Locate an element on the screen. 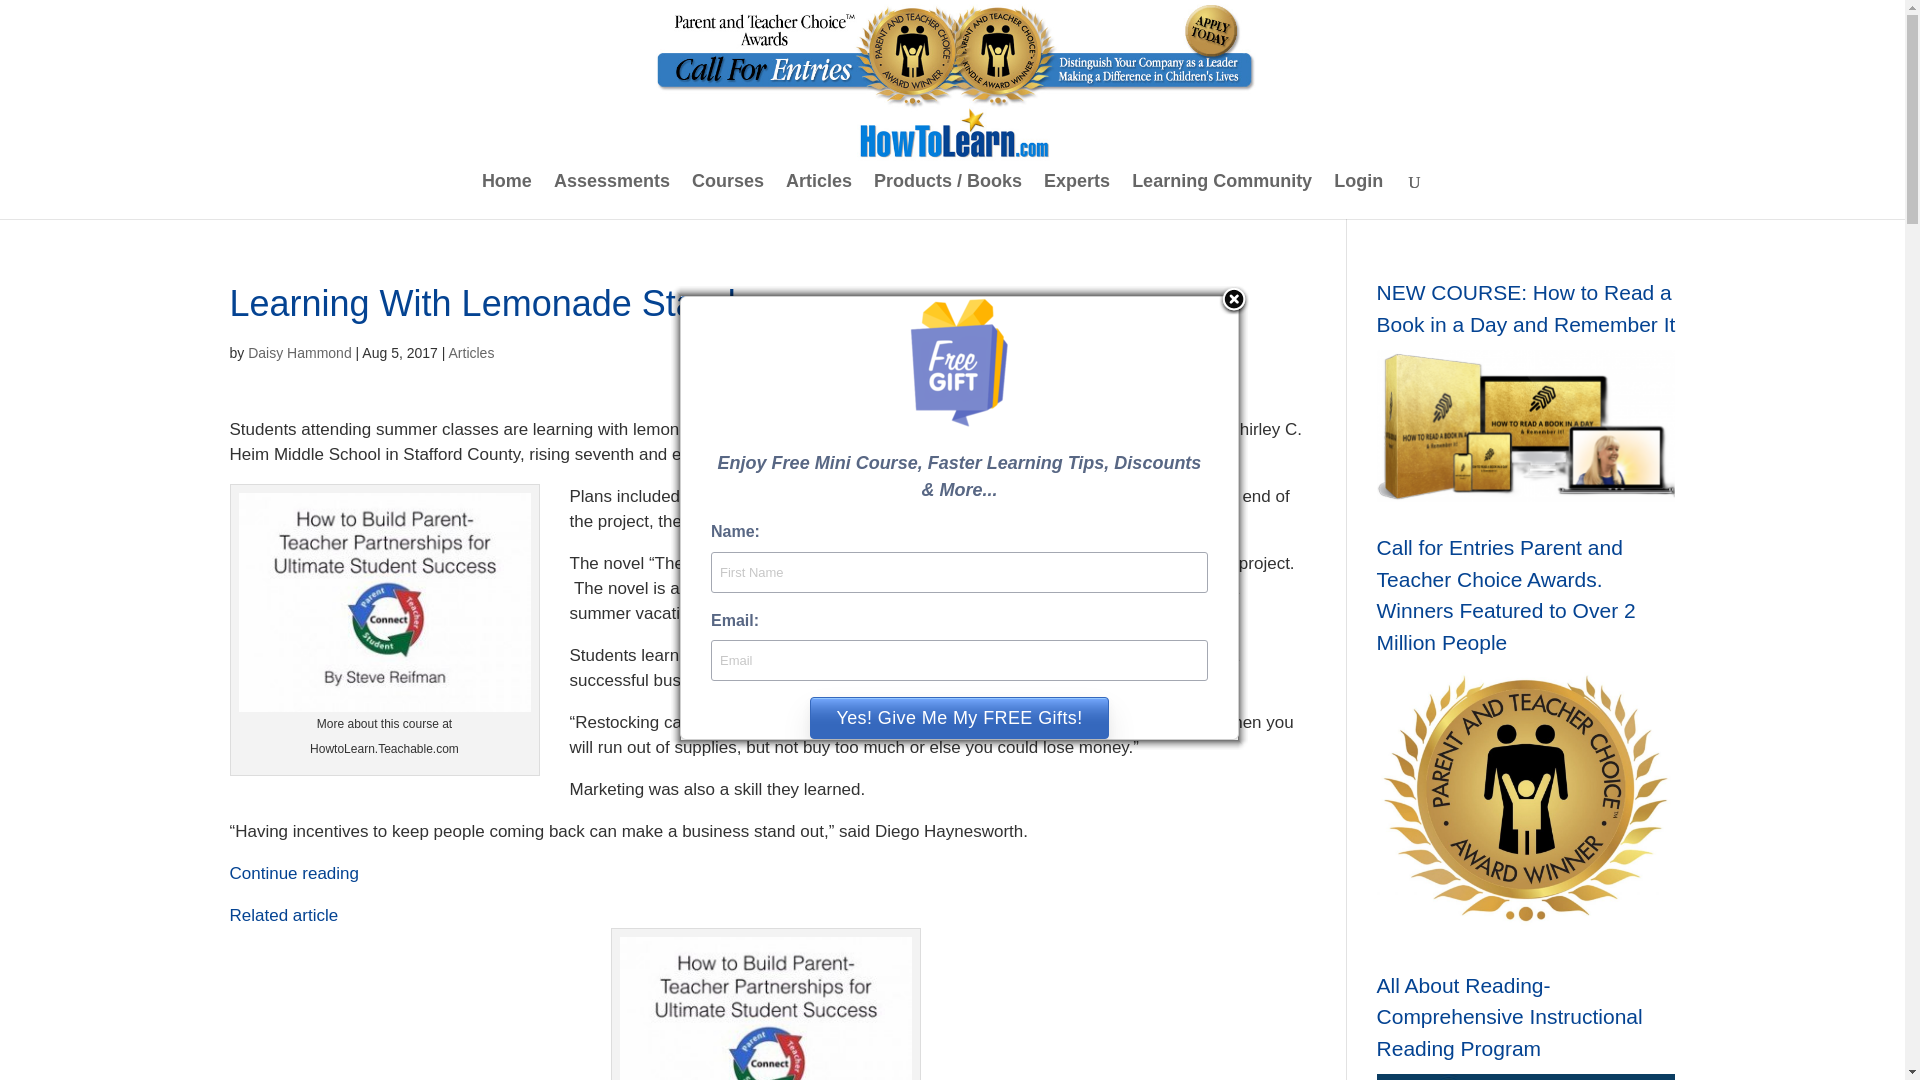 Image resolution: width=1920 pixels, height=1080 pixels. Login is located at coordinates (1358, 196).